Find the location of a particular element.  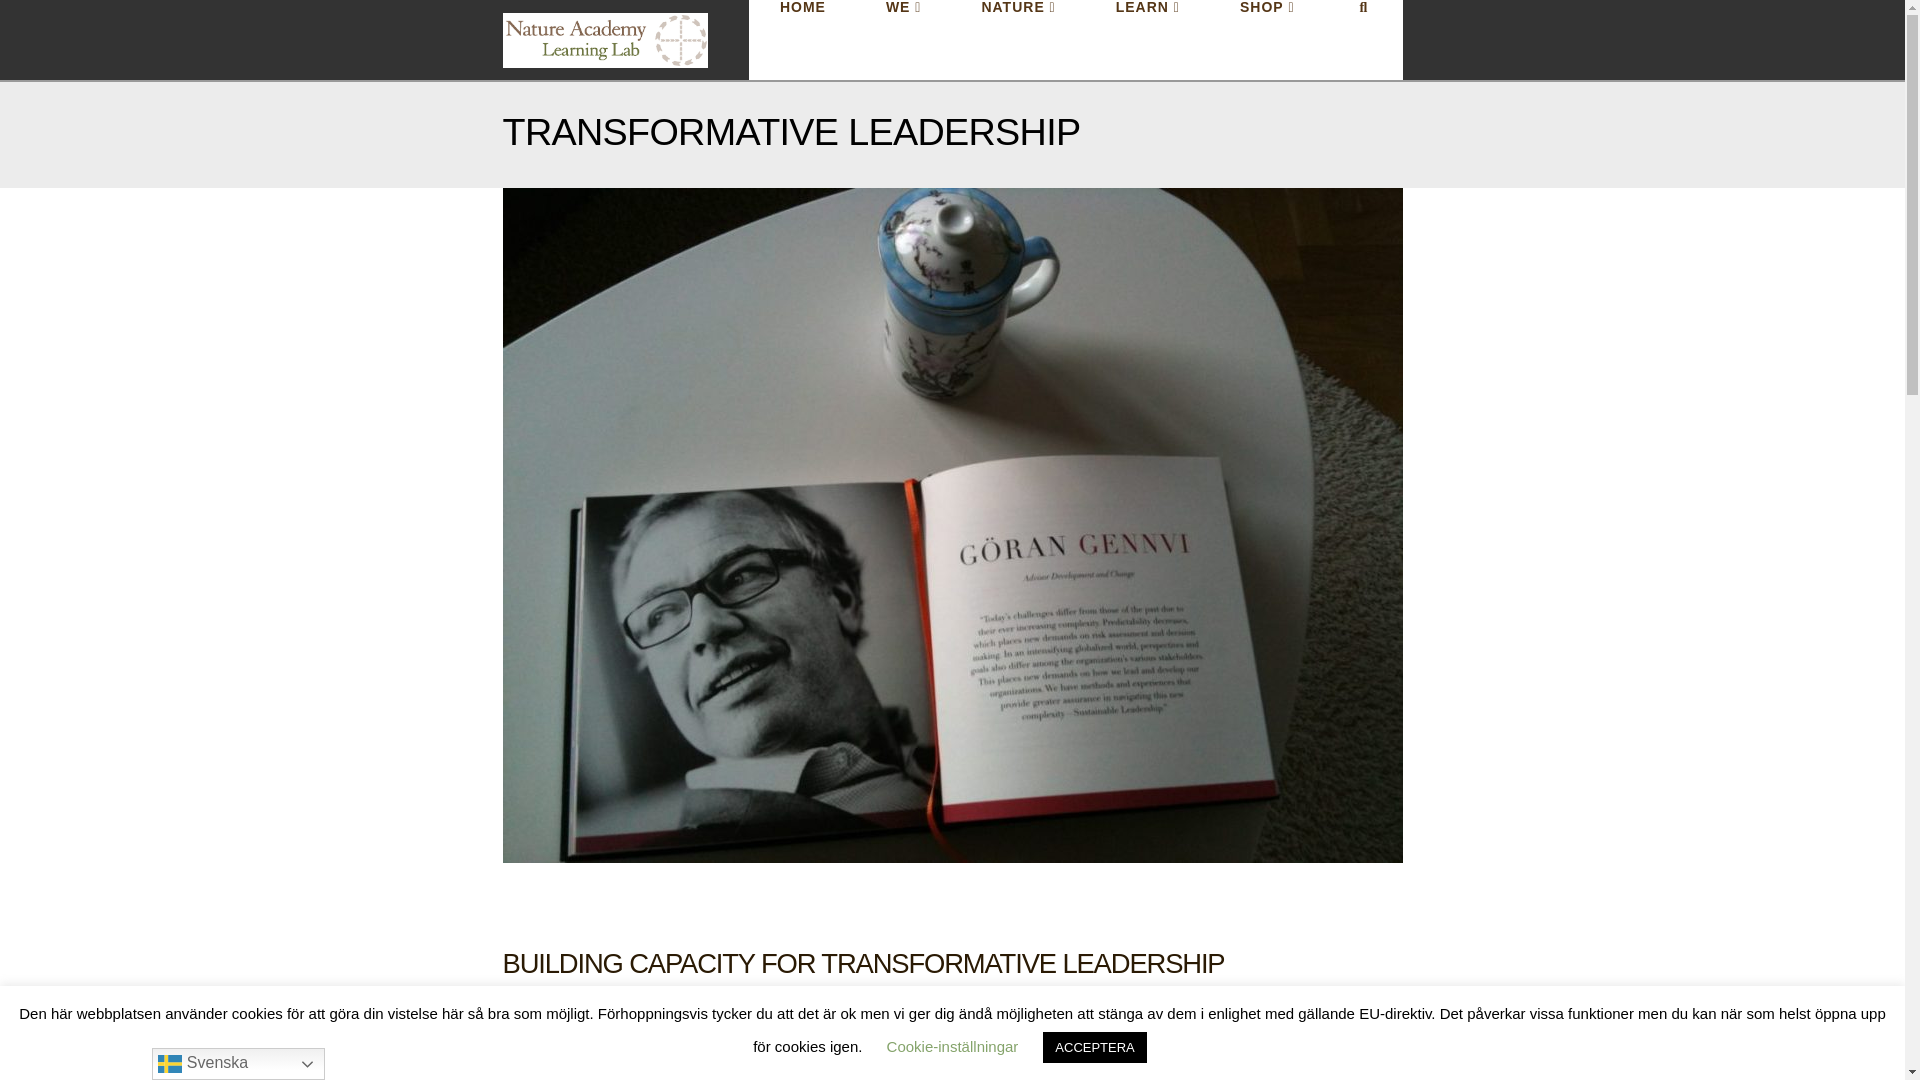

HOME is located at coordinates (802, 40).